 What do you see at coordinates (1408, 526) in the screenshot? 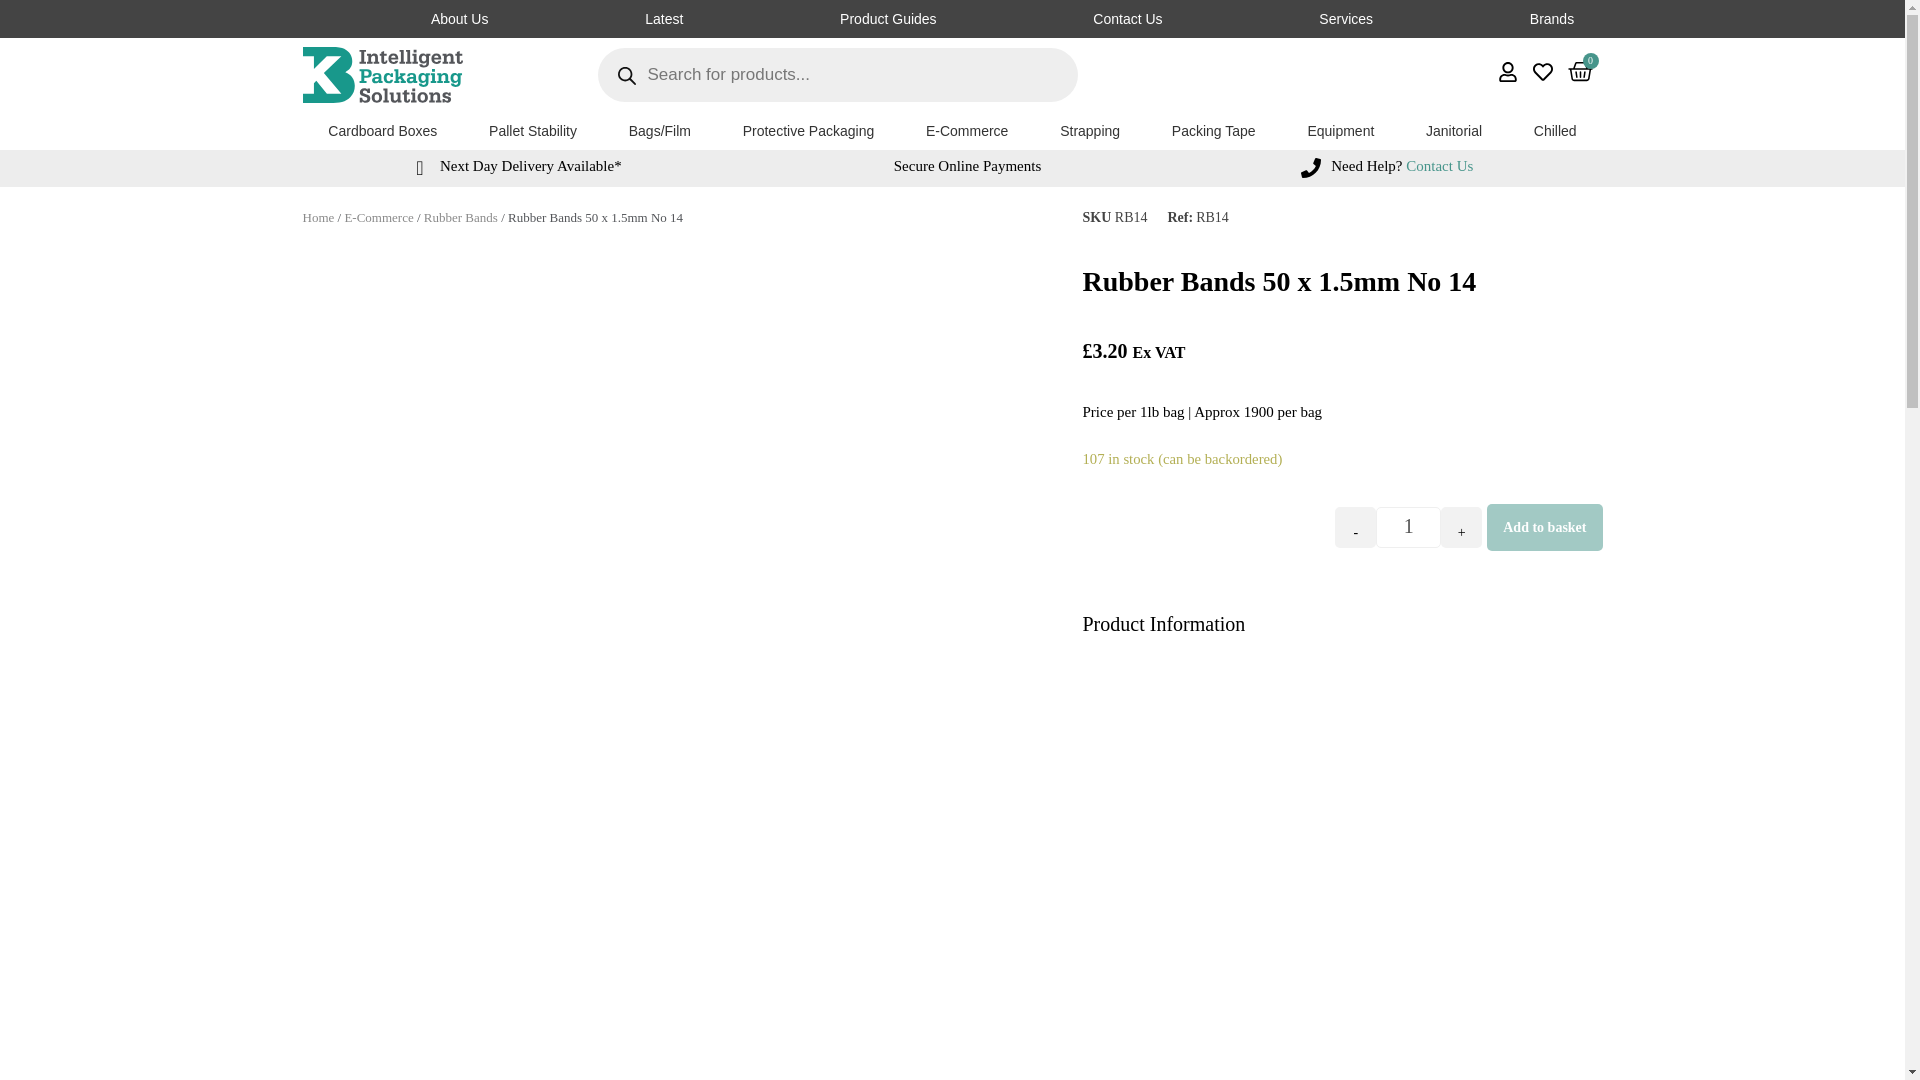
I see `Qty` at bounding box center [1408, 526].